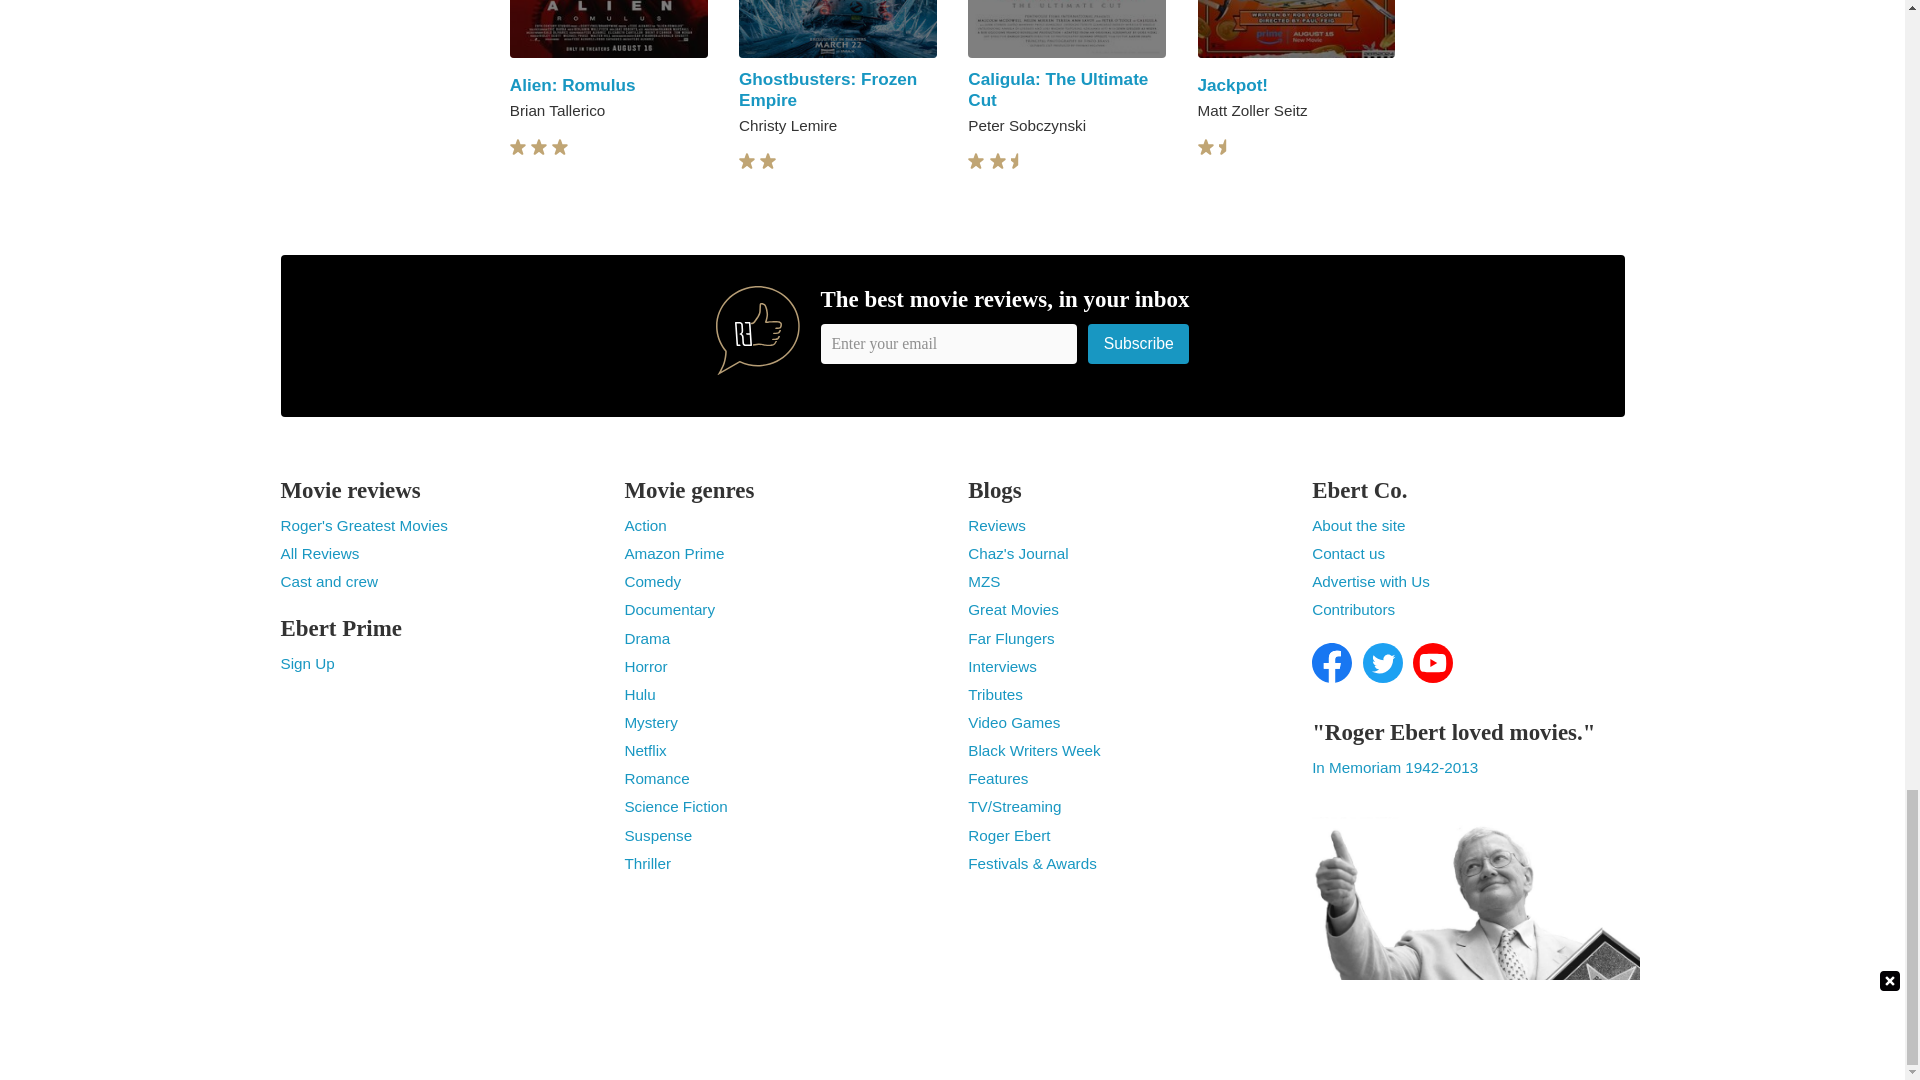 Image resolution: width=1920 pixels, height=1080 pixels. I want to click on star-full, so click(998, 161).